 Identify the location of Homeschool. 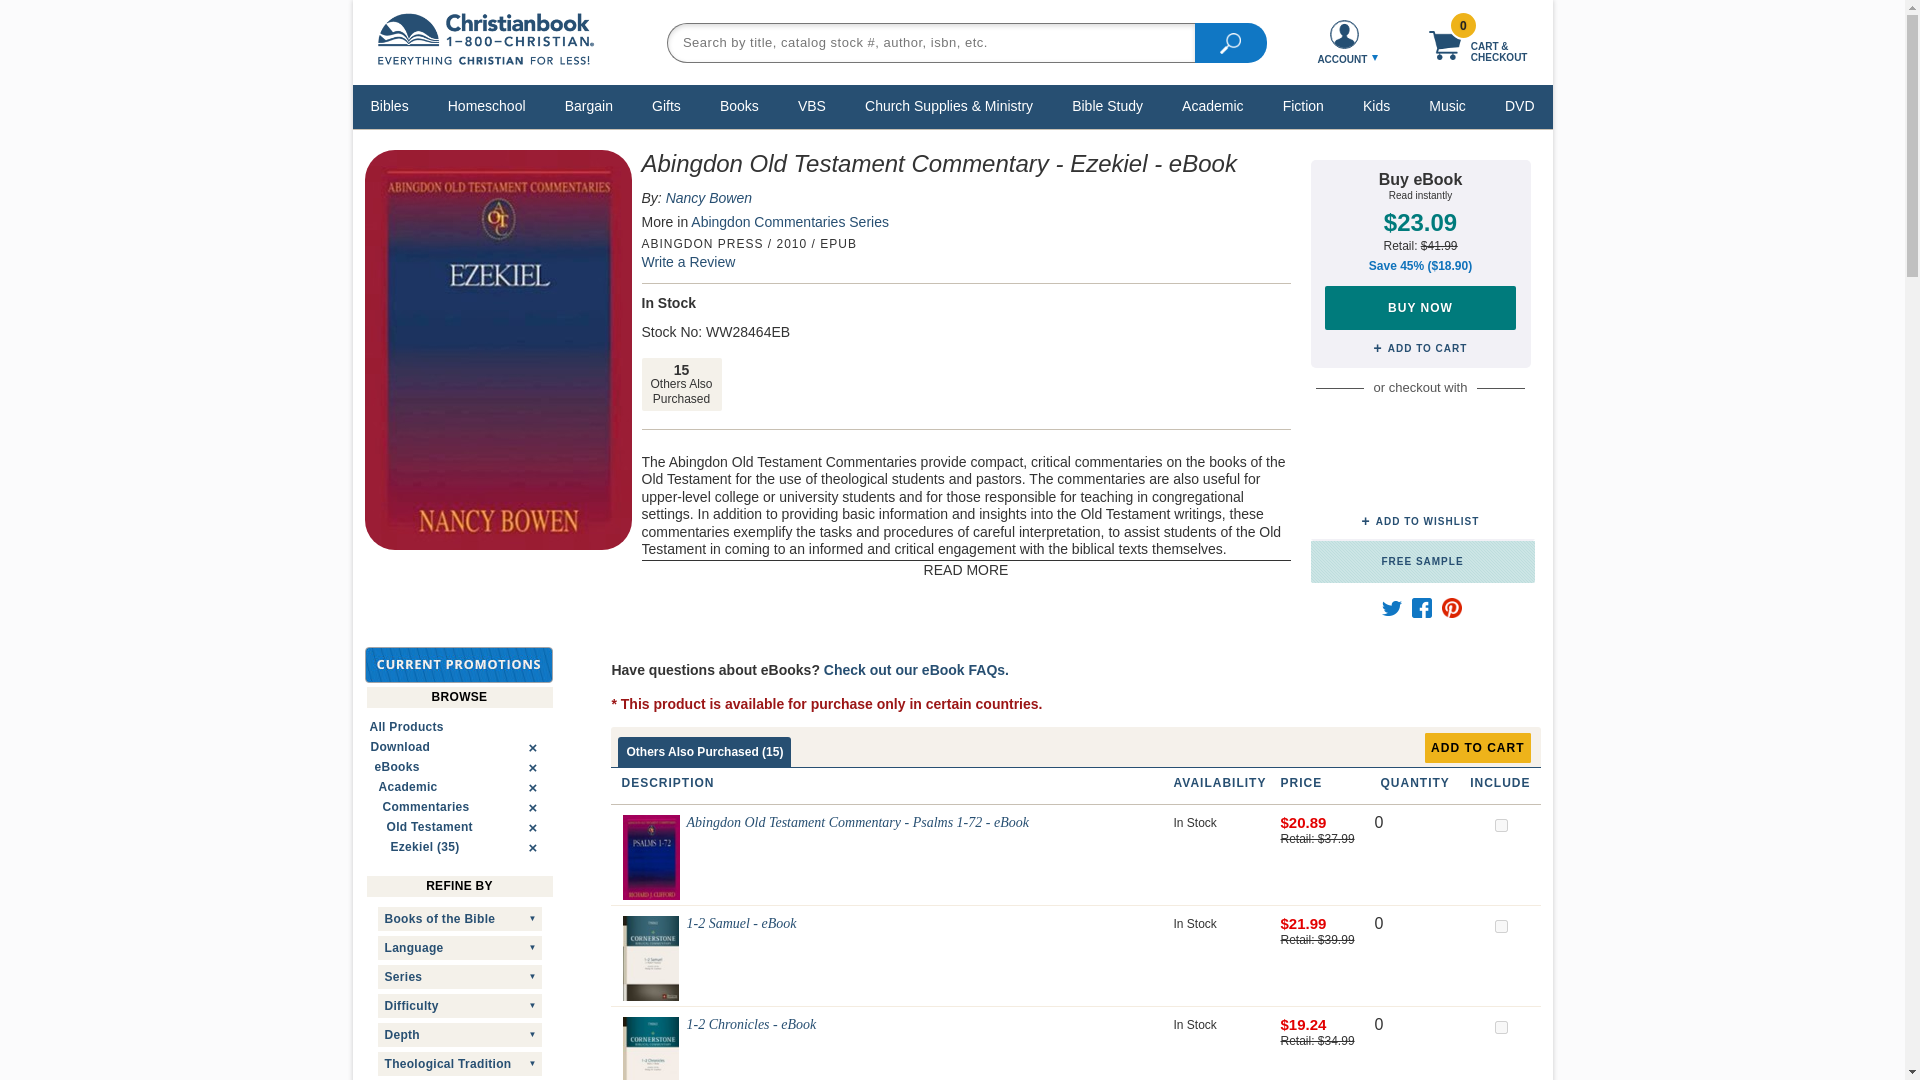
(487, 105).